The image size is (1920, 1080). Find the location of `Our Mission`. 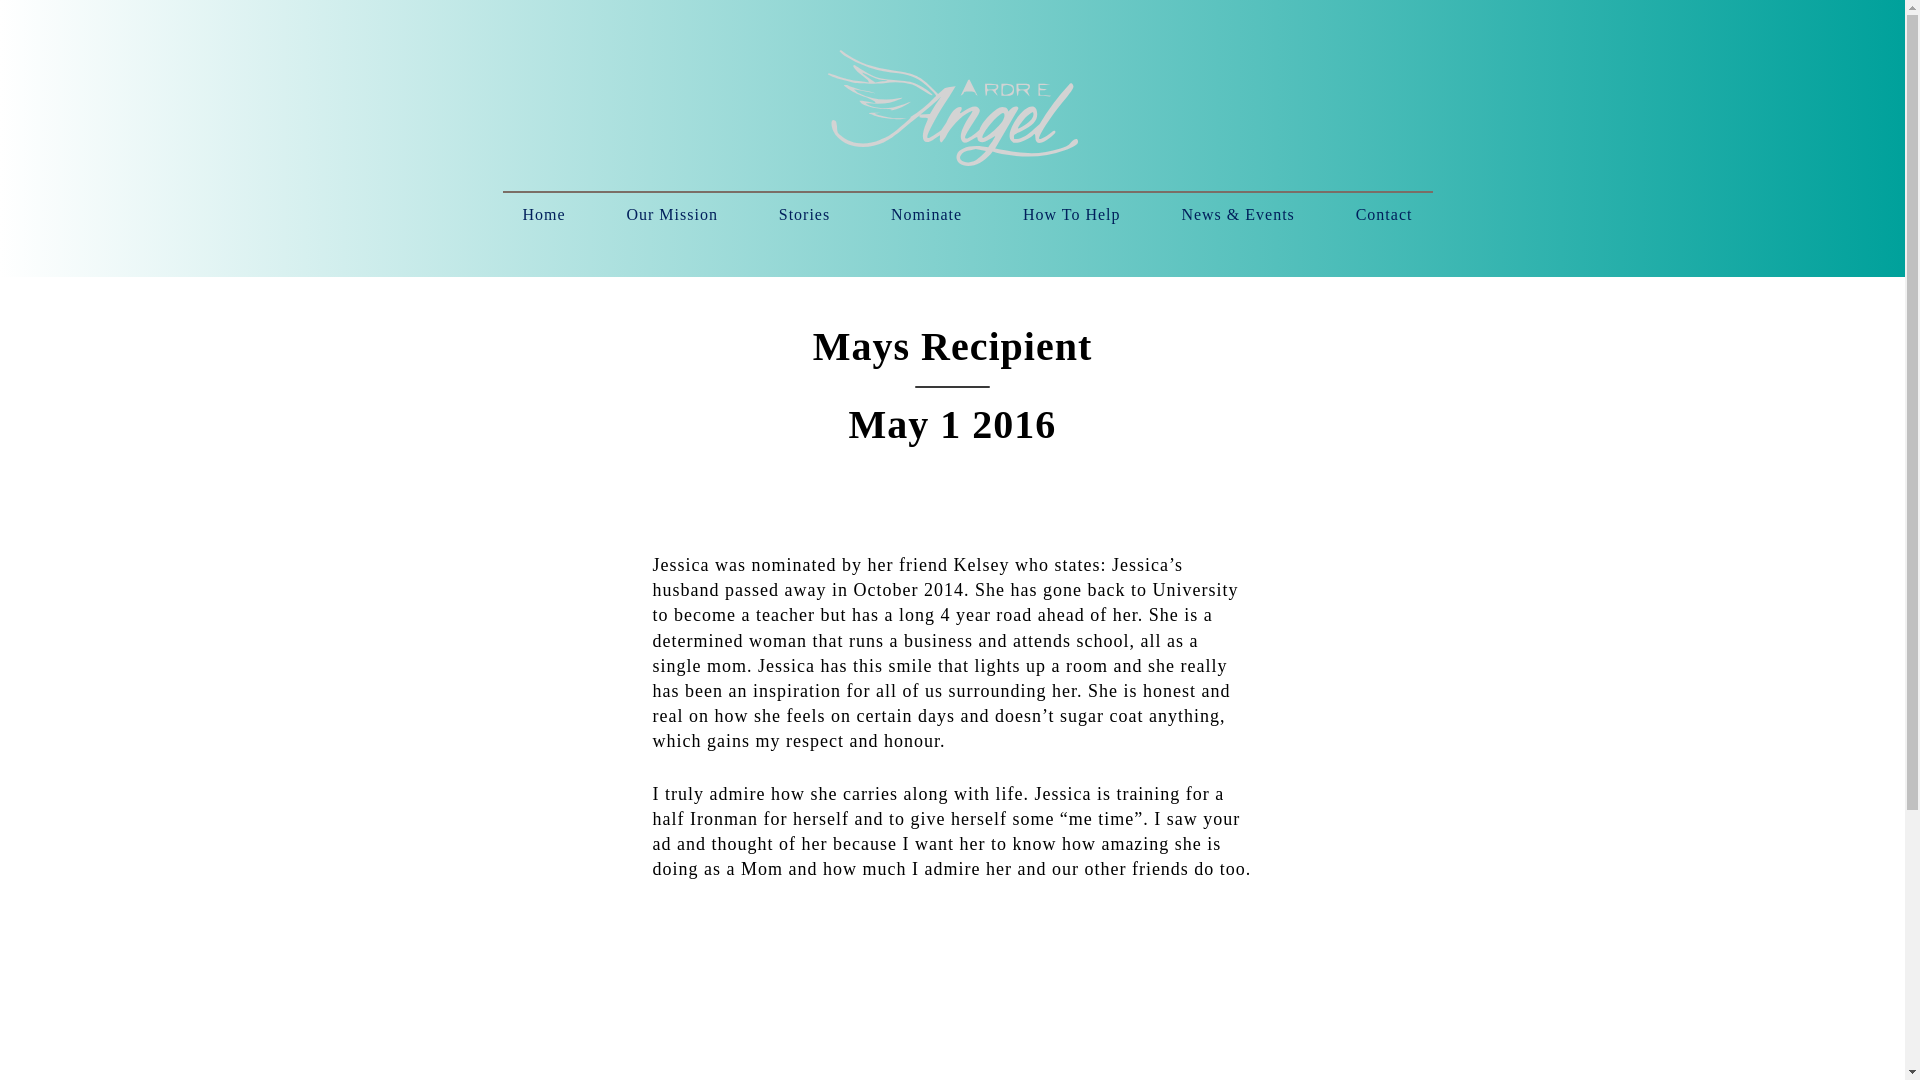

Our Mission is located at coordinates (672, 214).